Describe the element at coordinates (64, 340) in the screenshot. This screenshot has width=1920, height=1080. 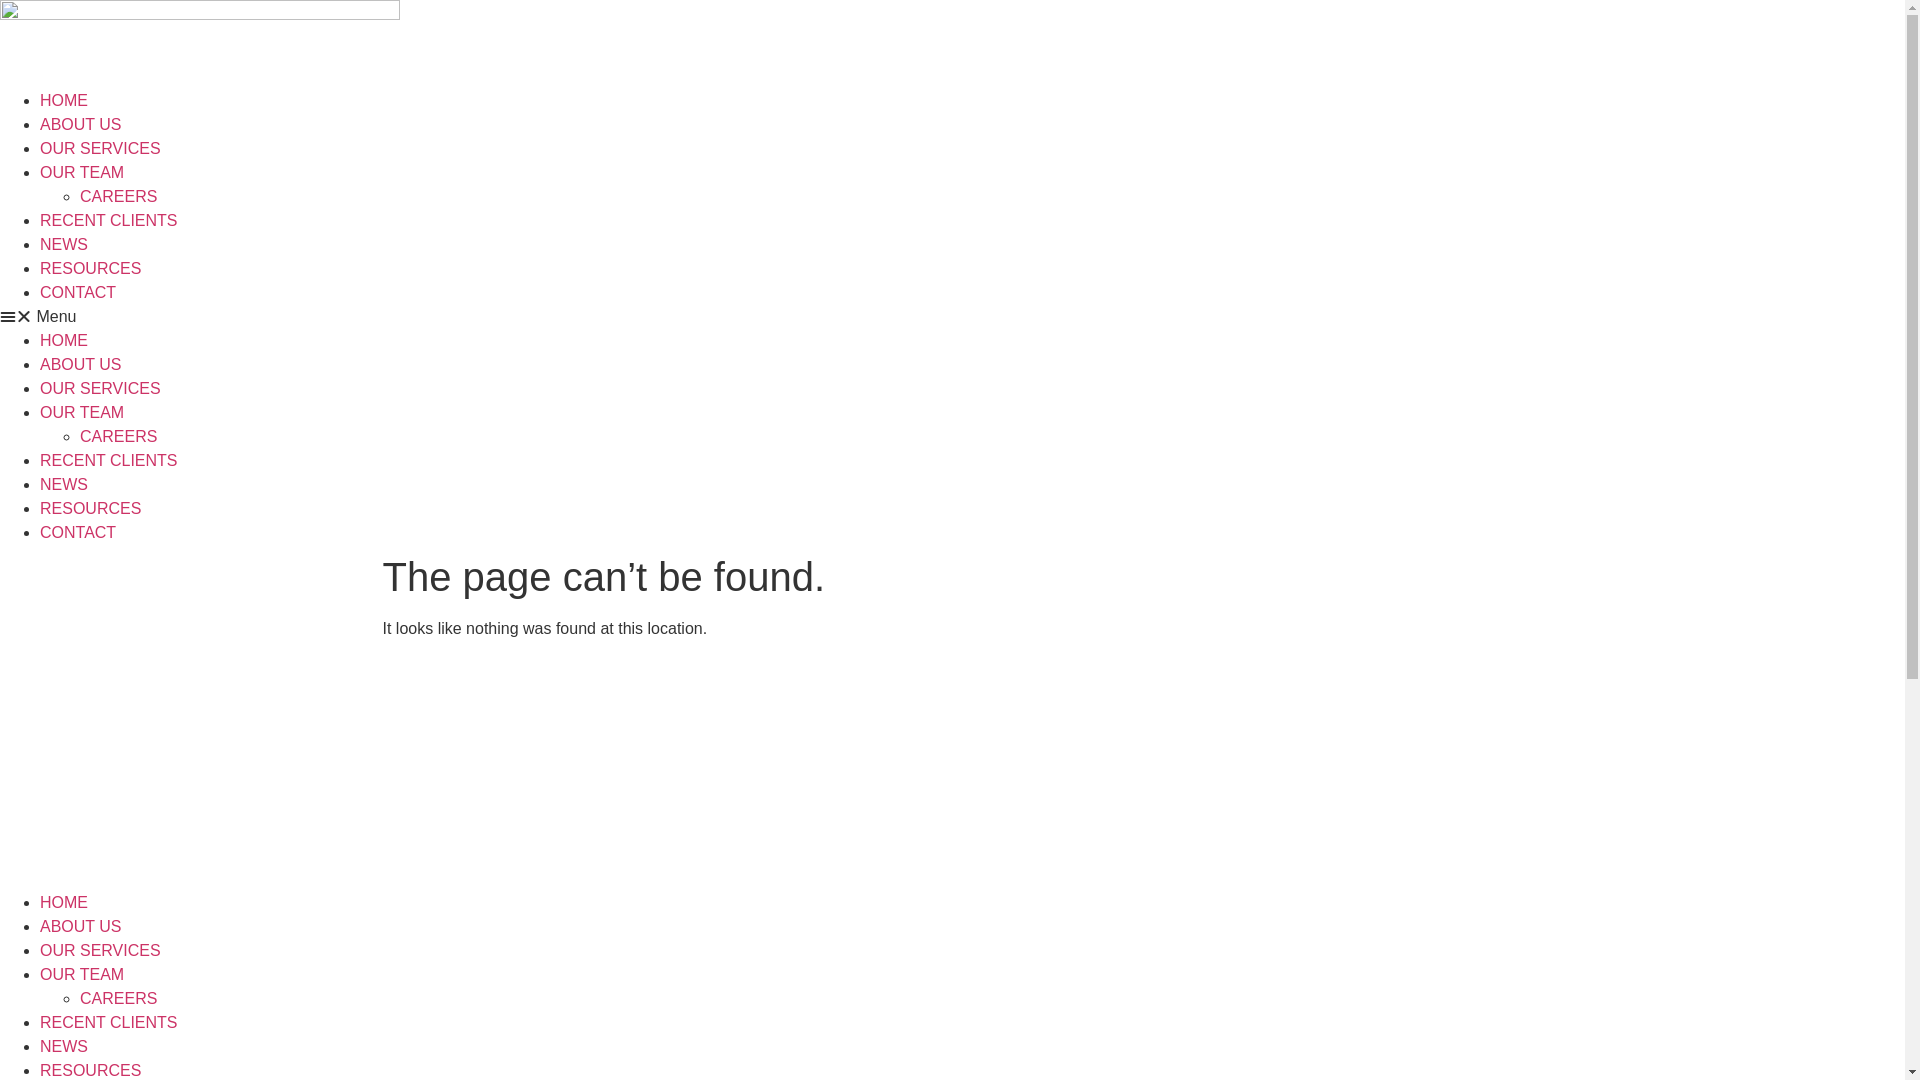
I see `HOME` at that location.